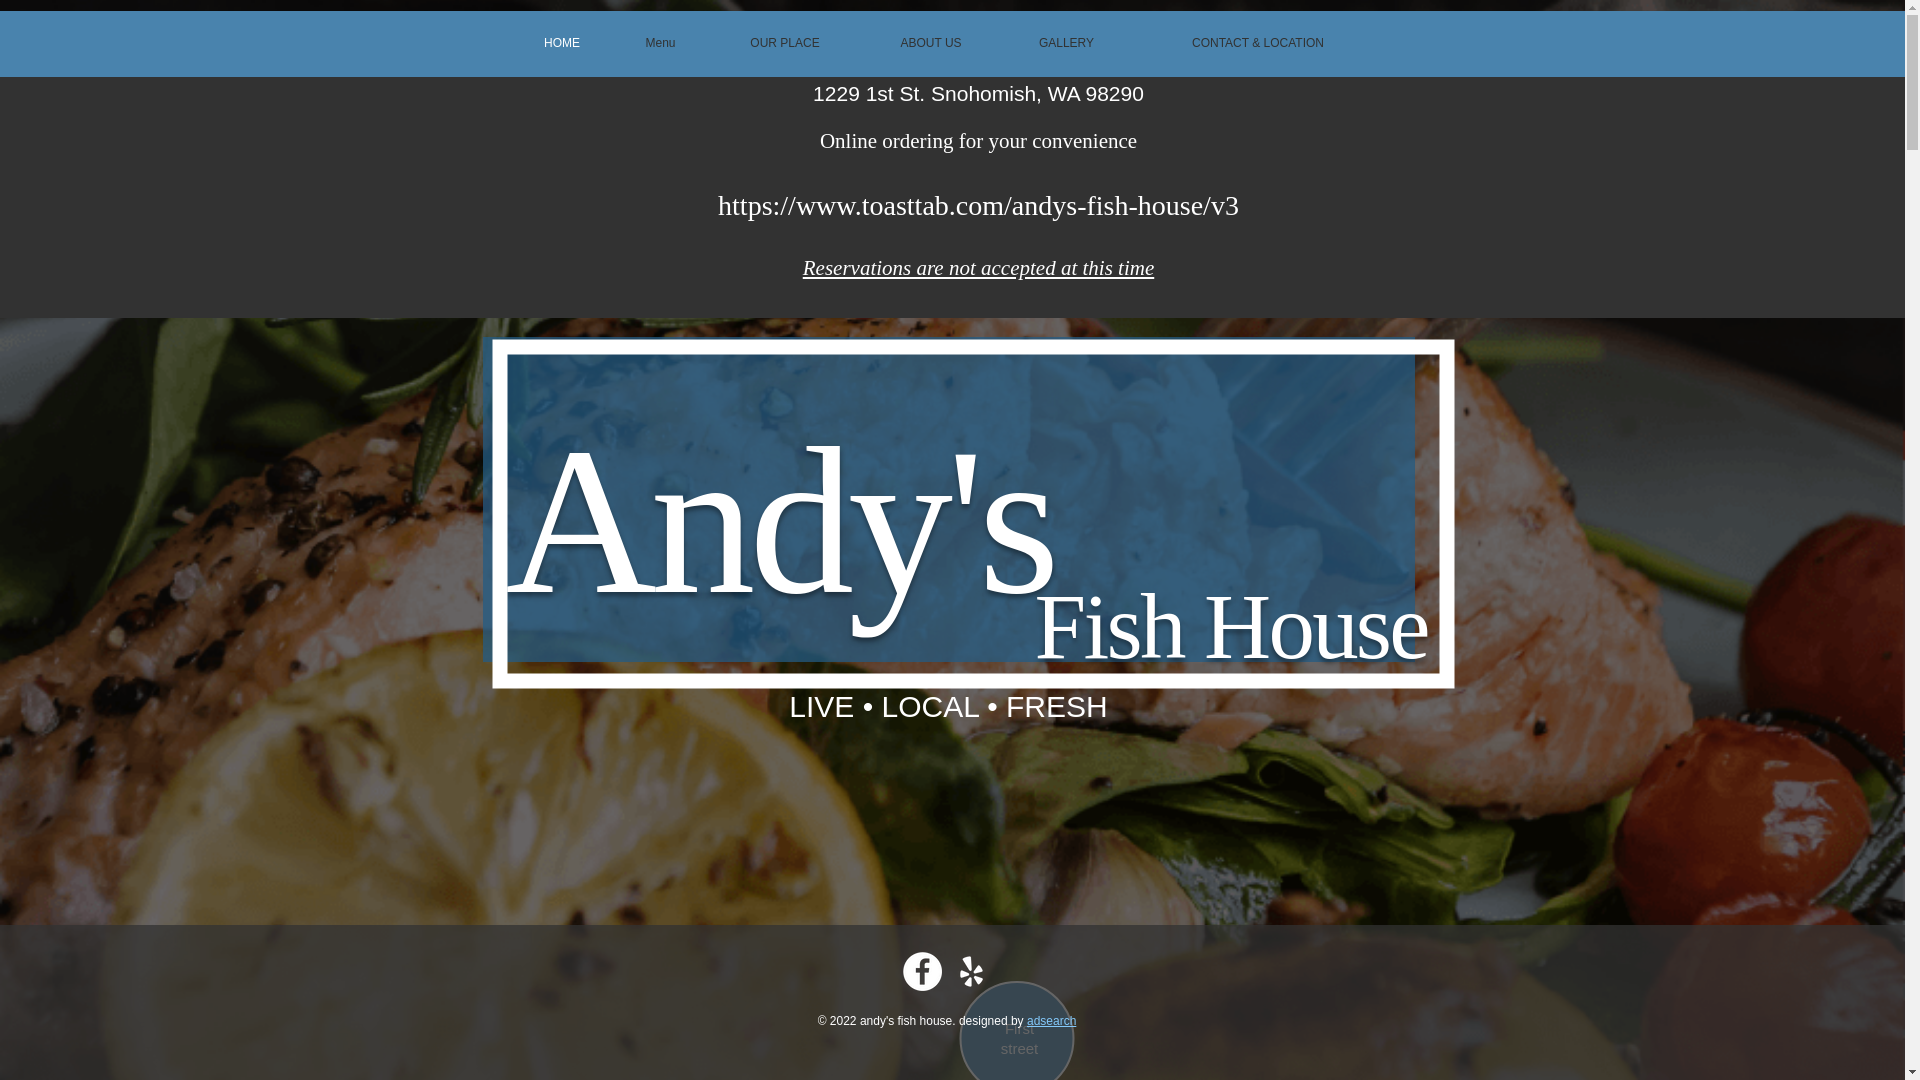 This screenshot has height=1080, width=1920. Describe the element at coordinates (1019, 1028) in the screenshot. I see `First` at that location.